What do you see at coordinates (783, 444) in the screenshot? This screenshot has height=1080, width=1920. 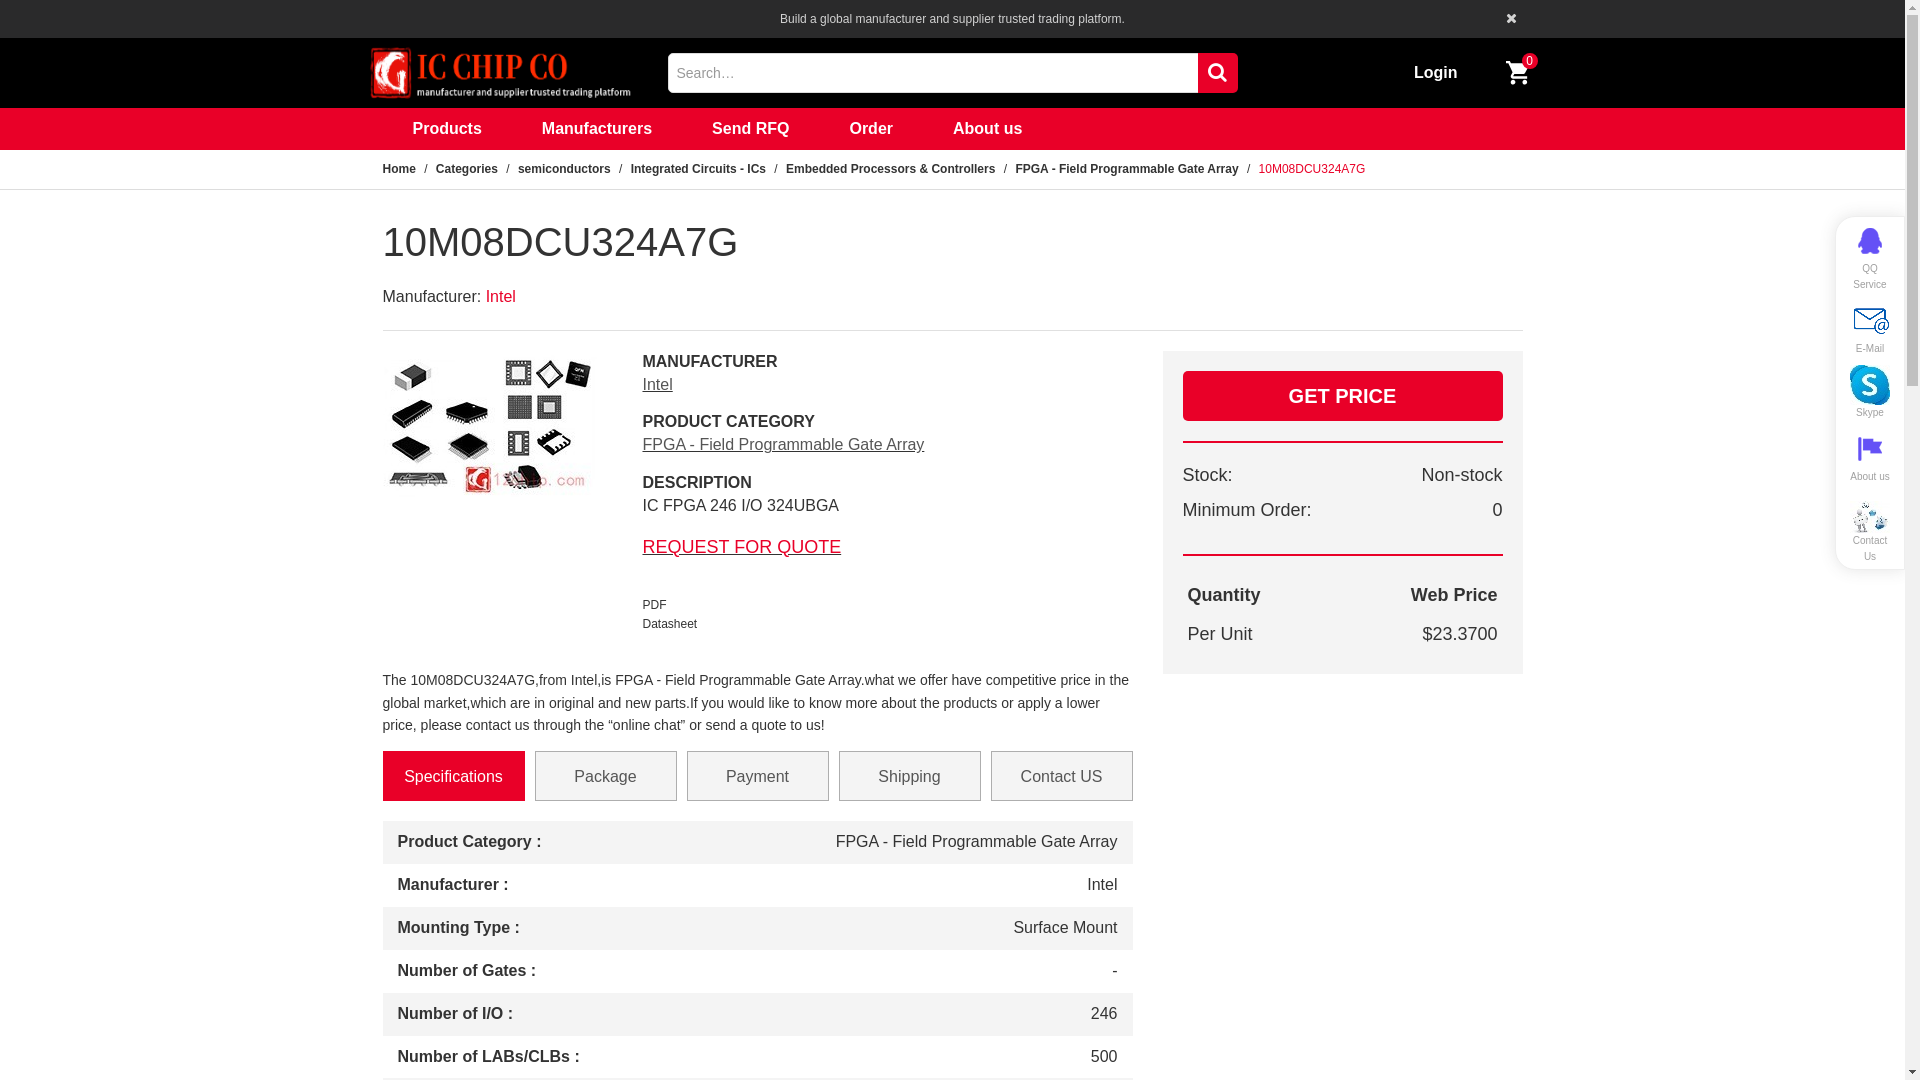 I see `FPGA - Field Programmable Gate Array` at bounding box center [783, 444].